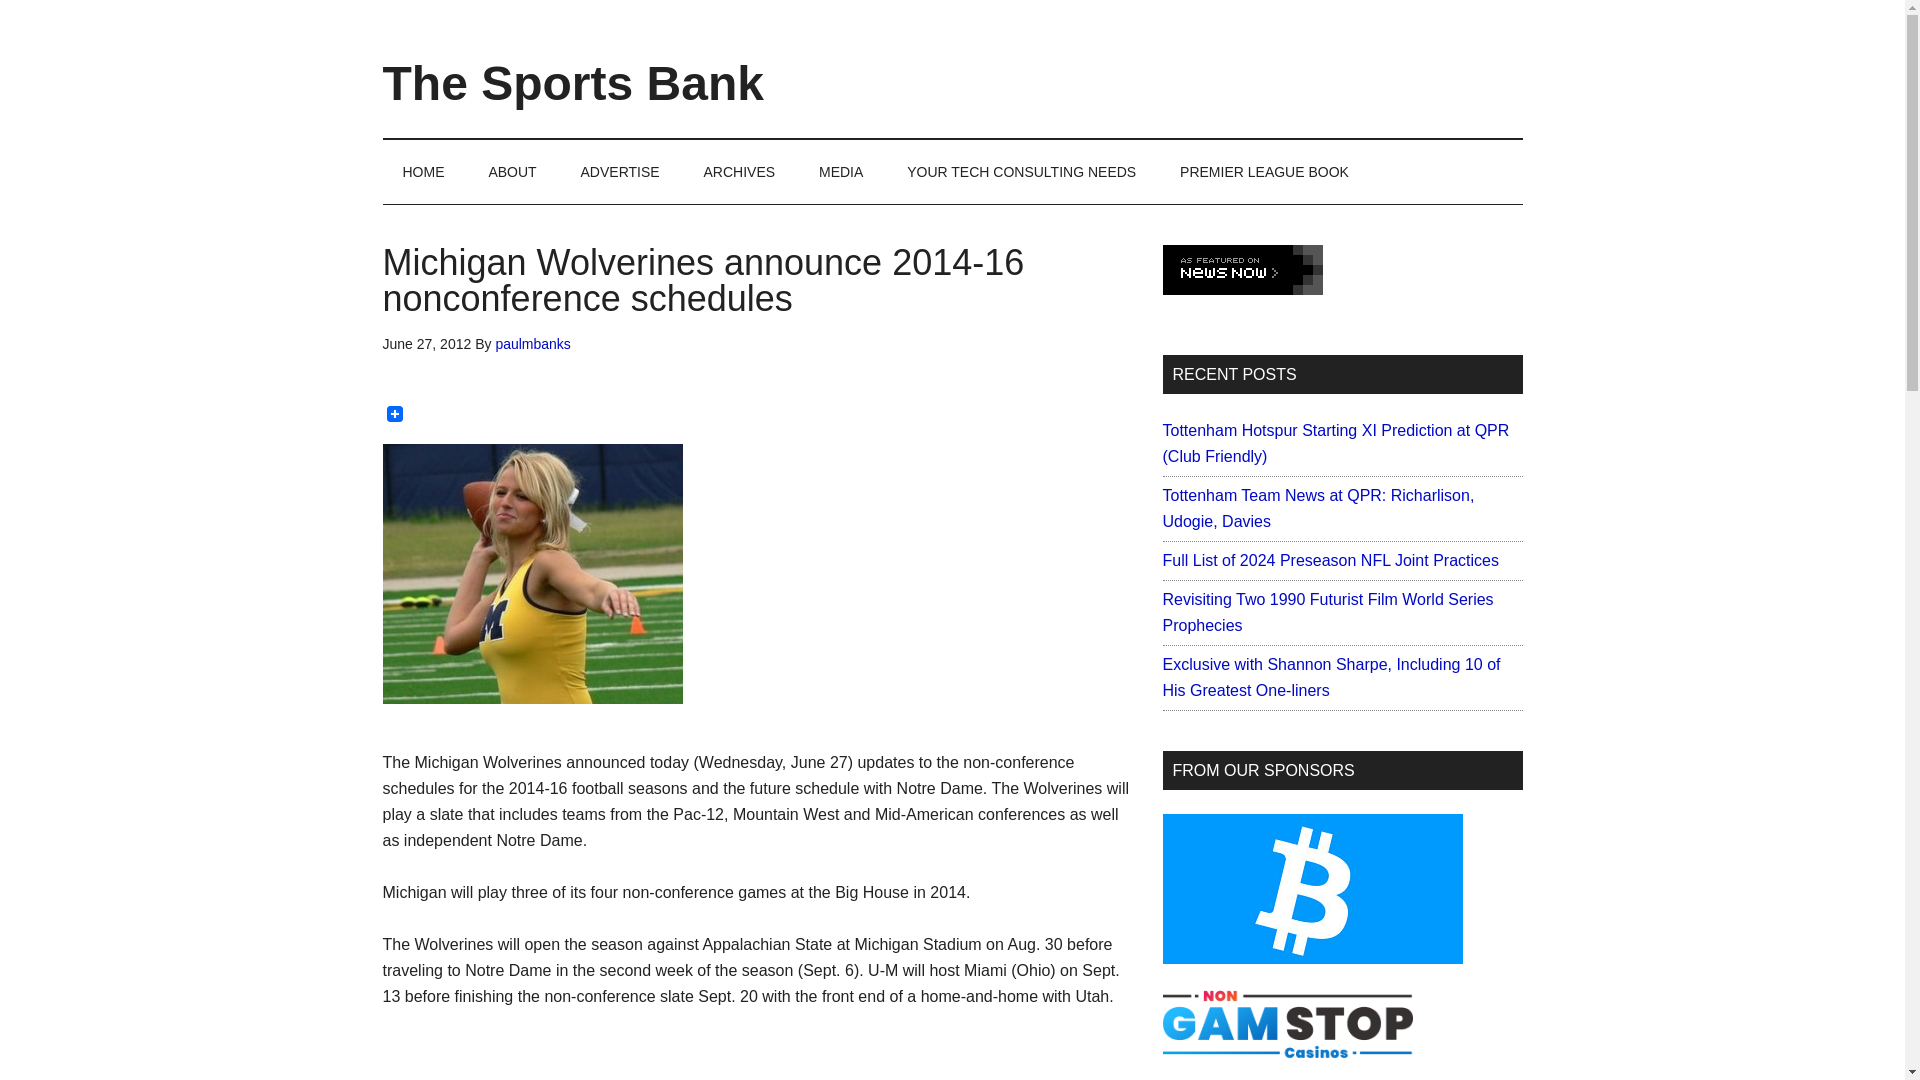 The width and height of the screenshot is (1920, 1080). I want to click on ARCHIVES, so click(740, 172).